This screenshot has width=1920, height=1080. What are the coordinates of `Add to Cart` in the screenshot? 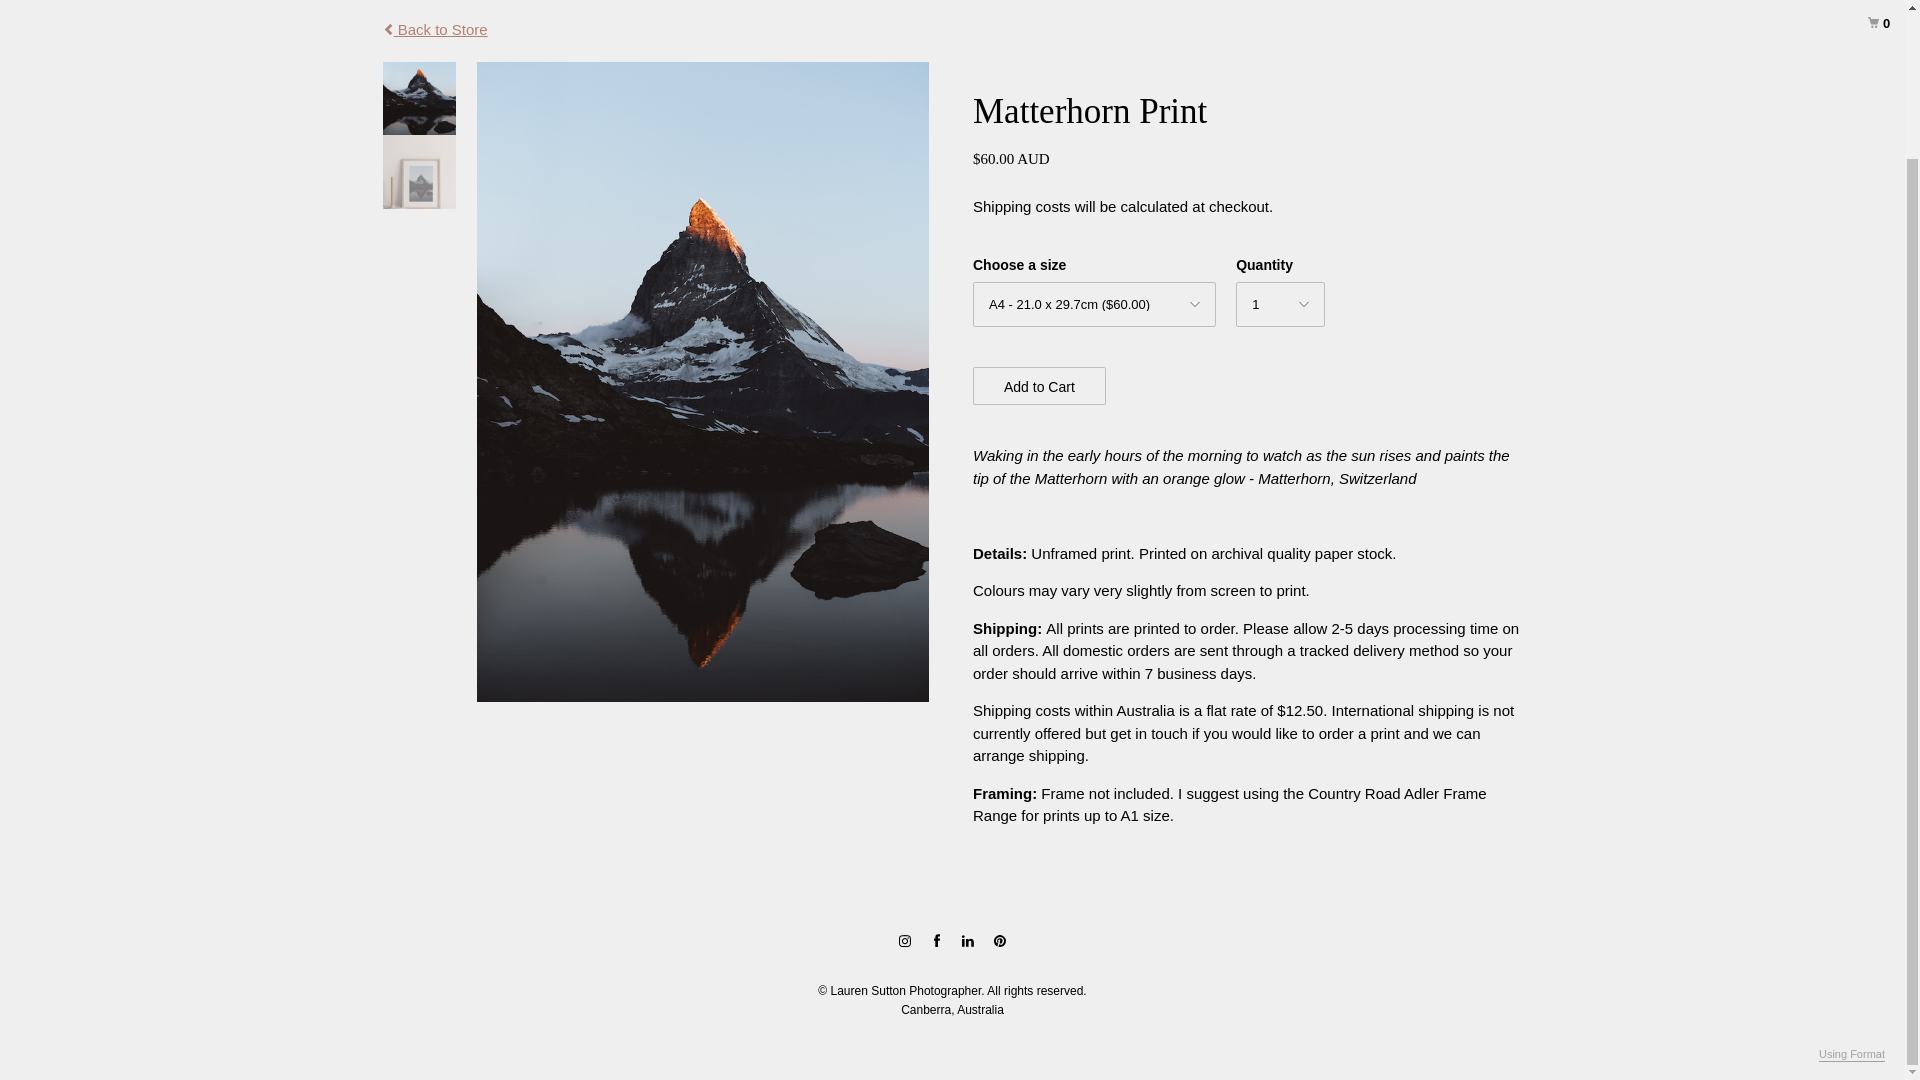 It's located at (1039, 386).